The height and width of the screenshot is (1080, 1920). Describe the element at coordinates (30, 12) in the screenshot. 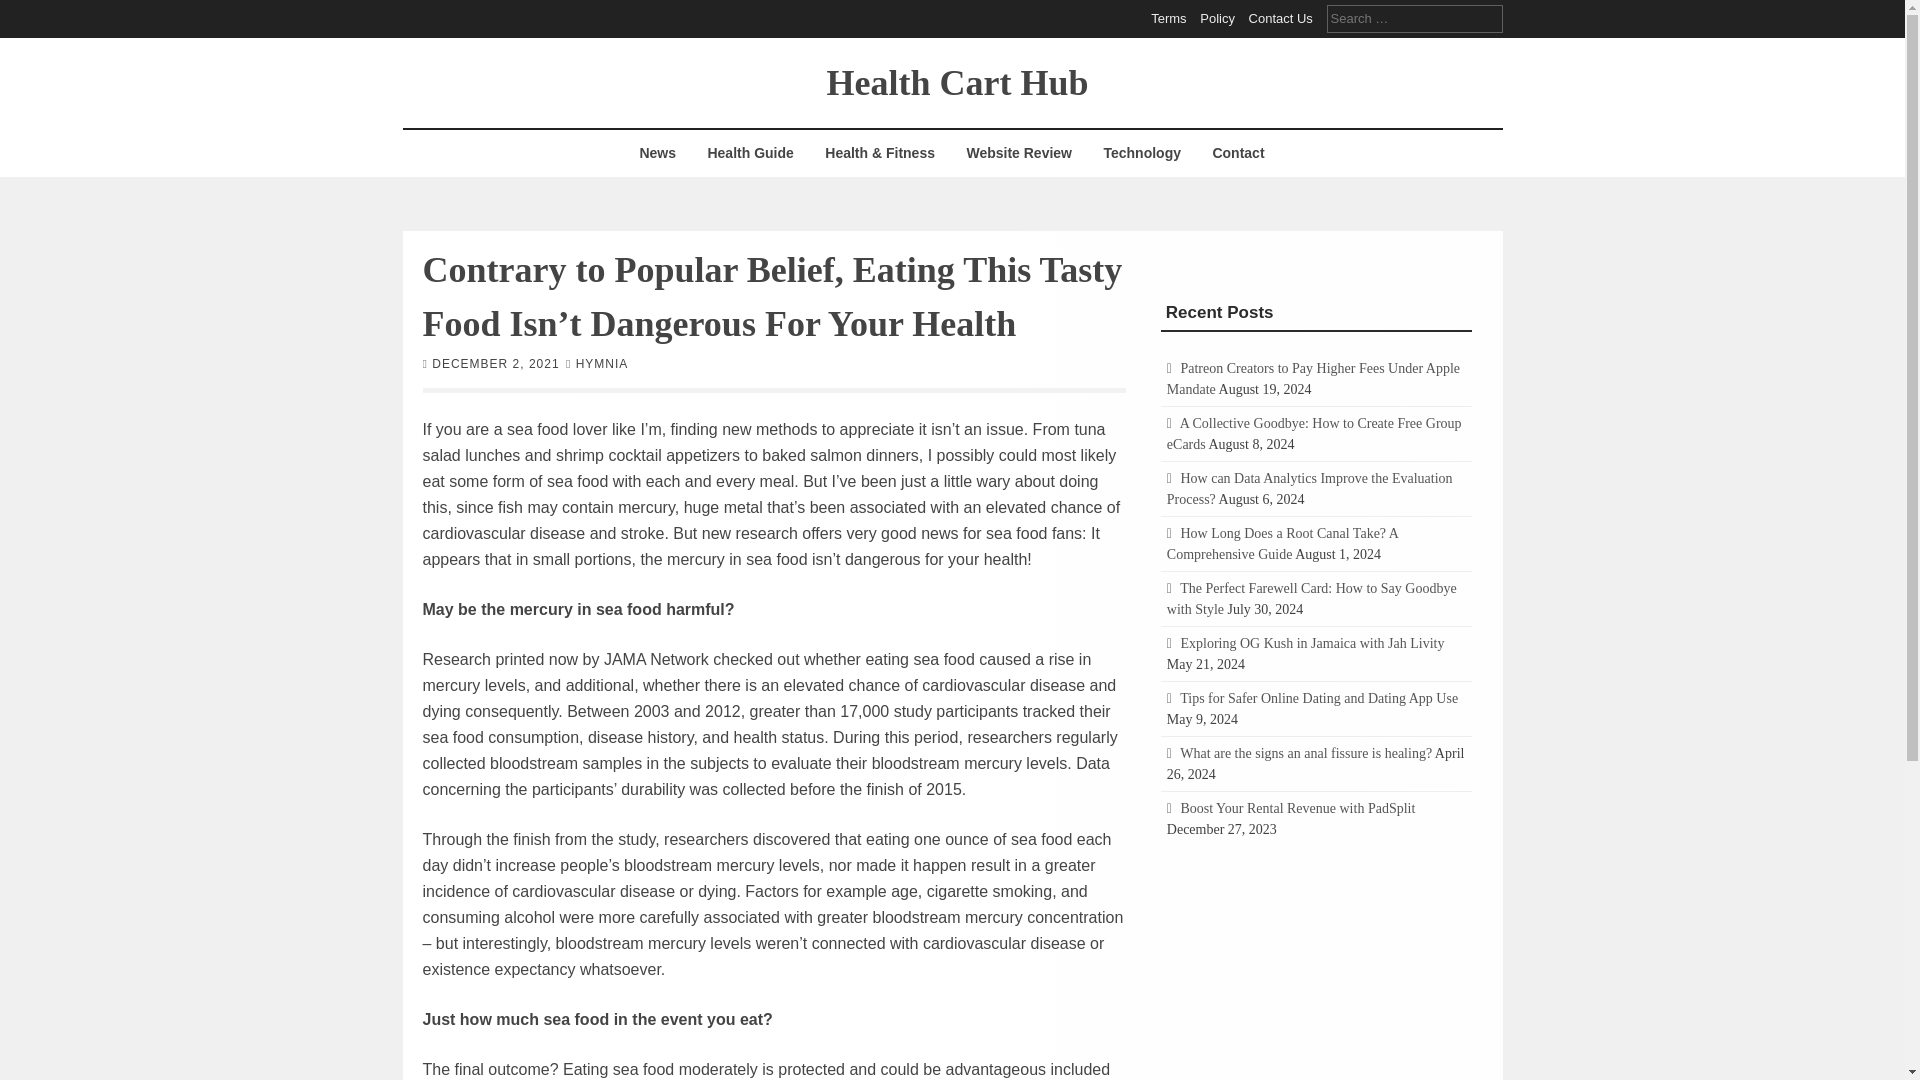

I see `Search` at that location.